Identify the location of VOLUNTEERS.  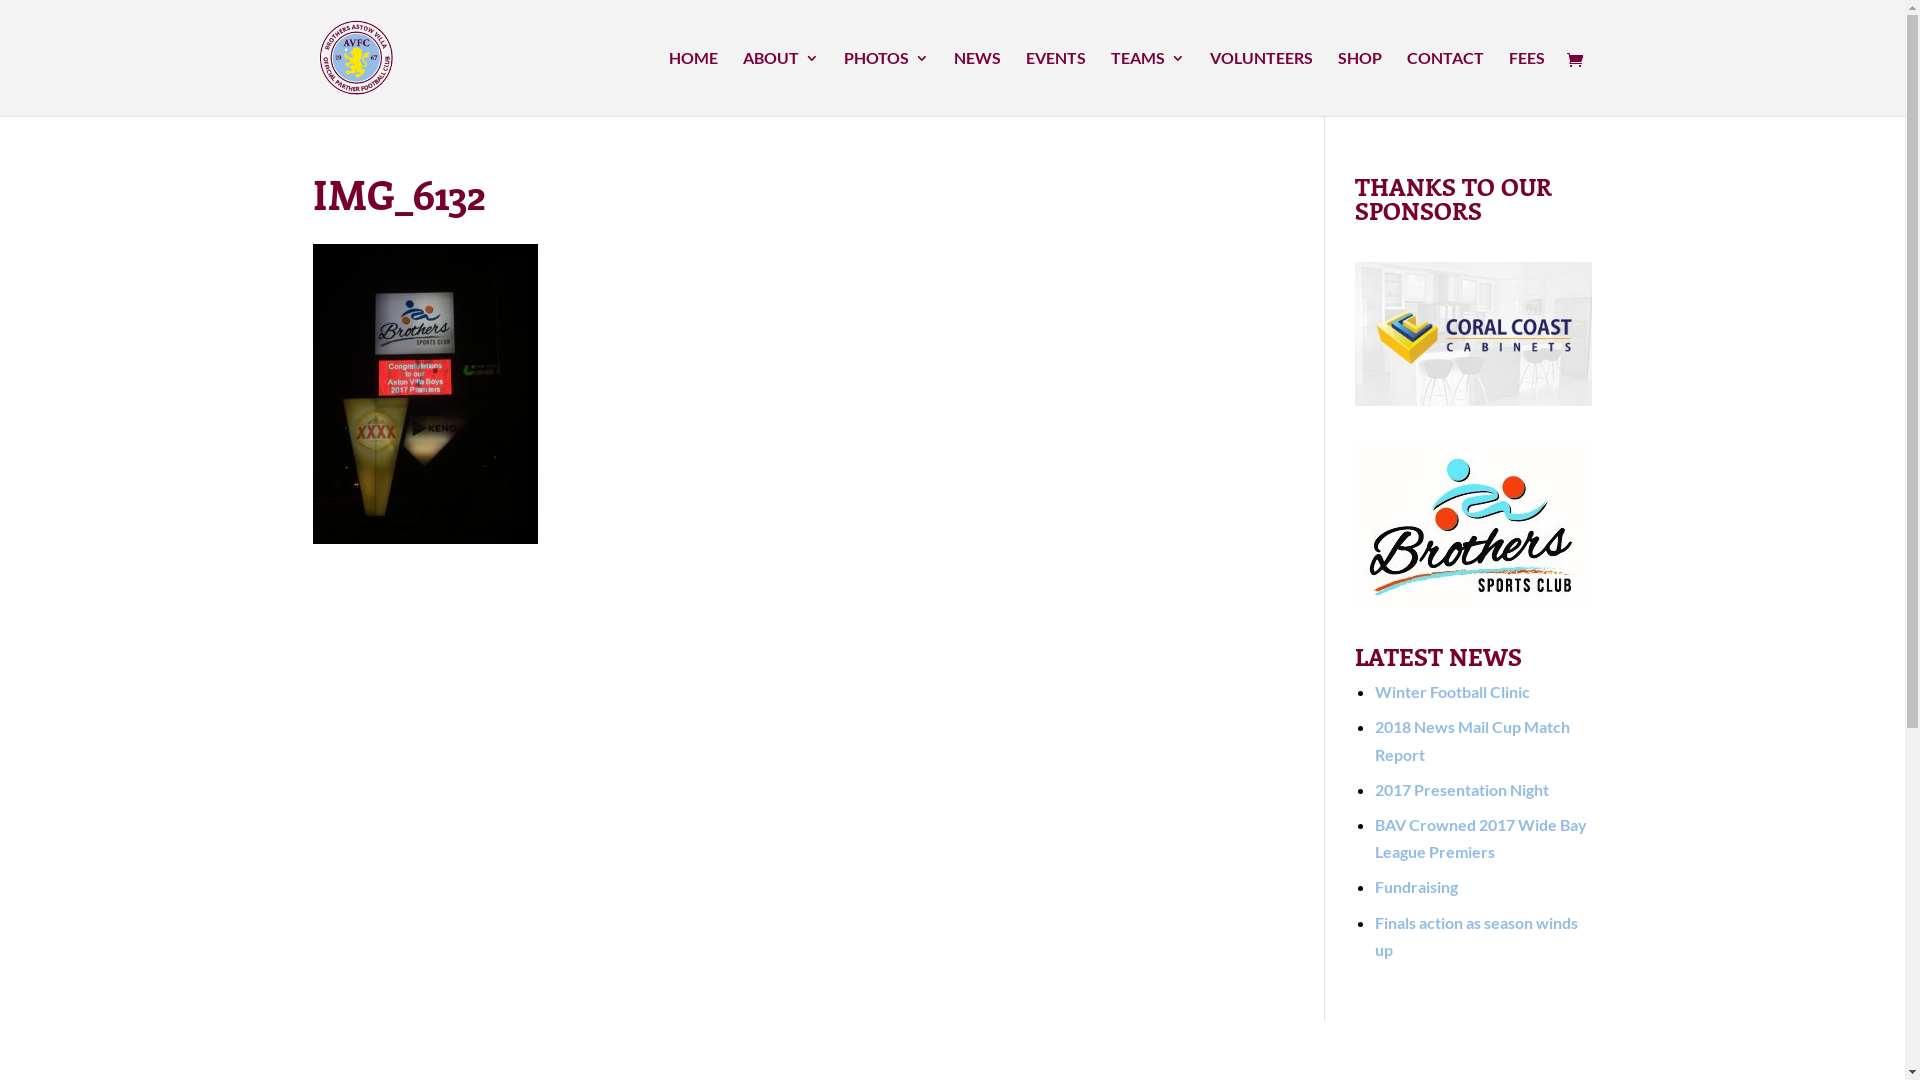
(1262, 84).